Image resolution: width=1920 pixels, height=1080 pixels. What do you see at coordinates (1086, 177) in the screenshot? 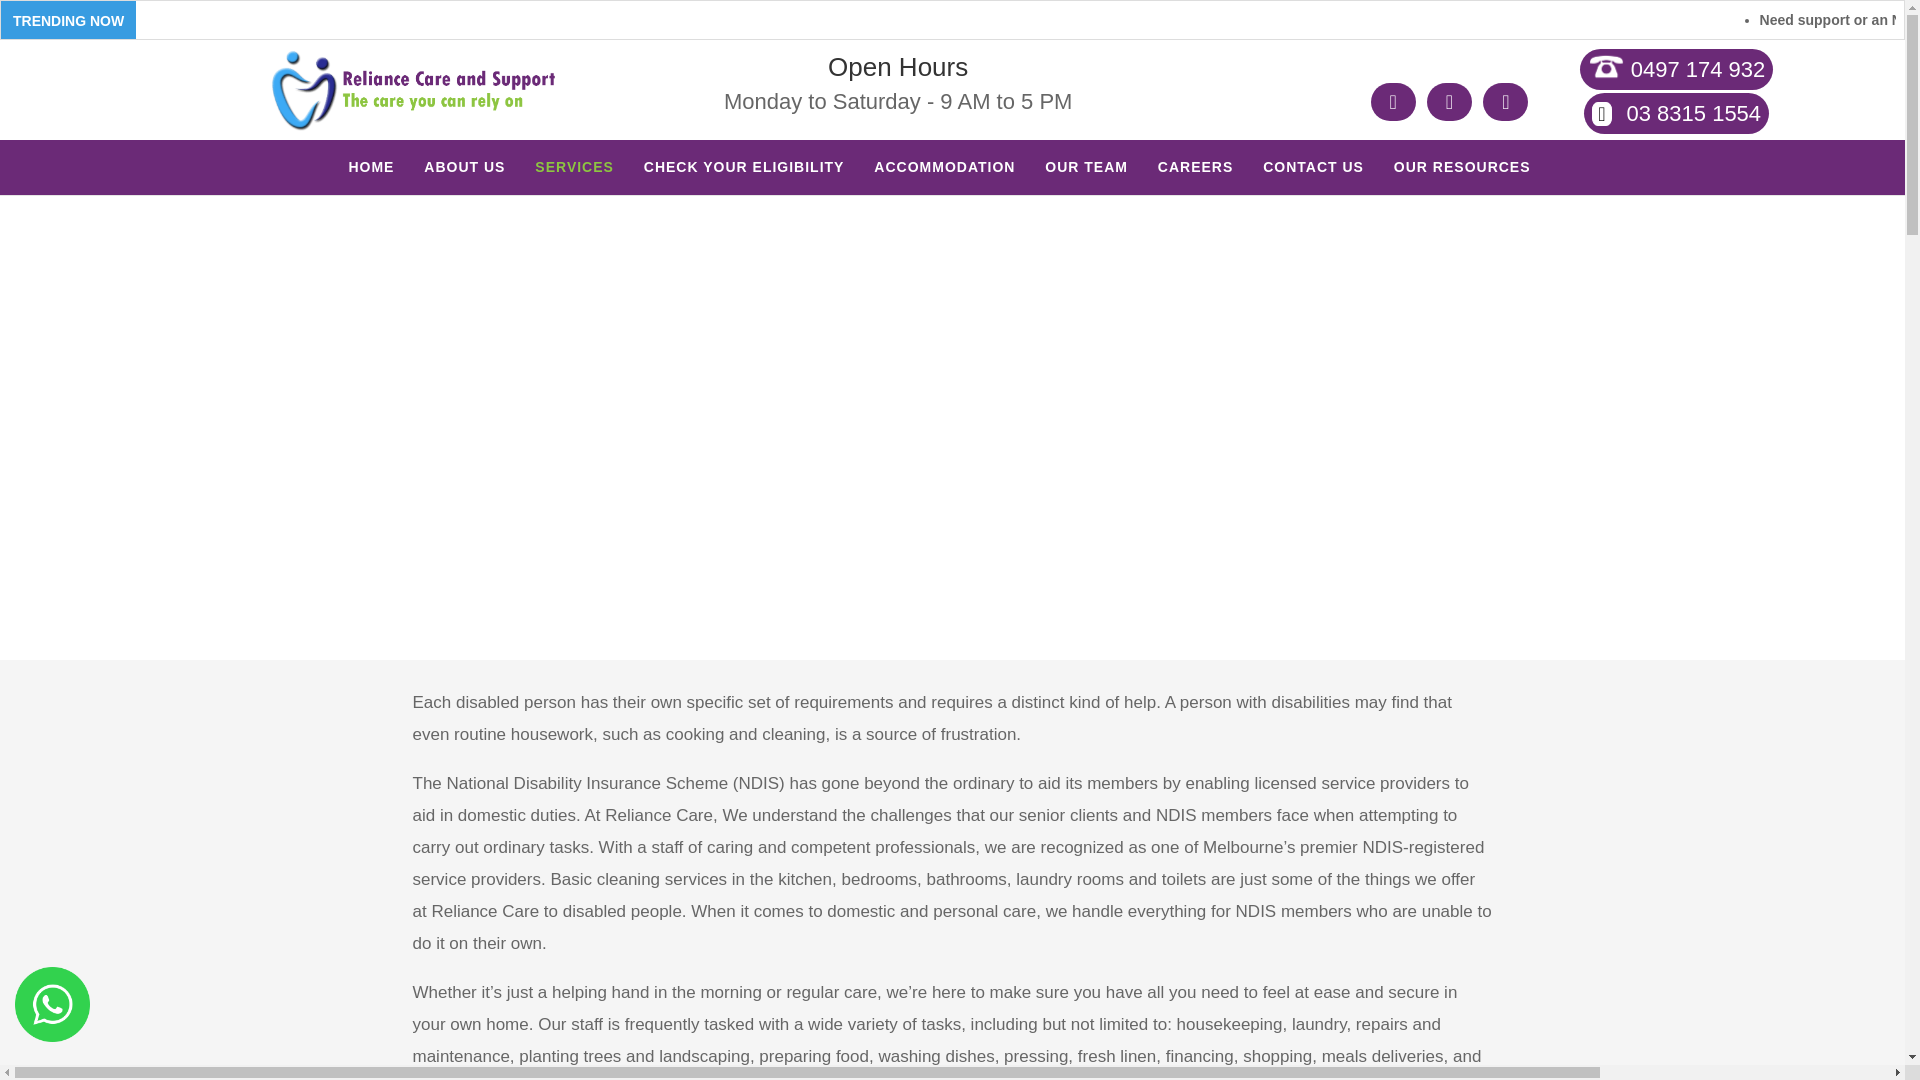
I see `OUR TEAM` at bounding box center [1086, 177].